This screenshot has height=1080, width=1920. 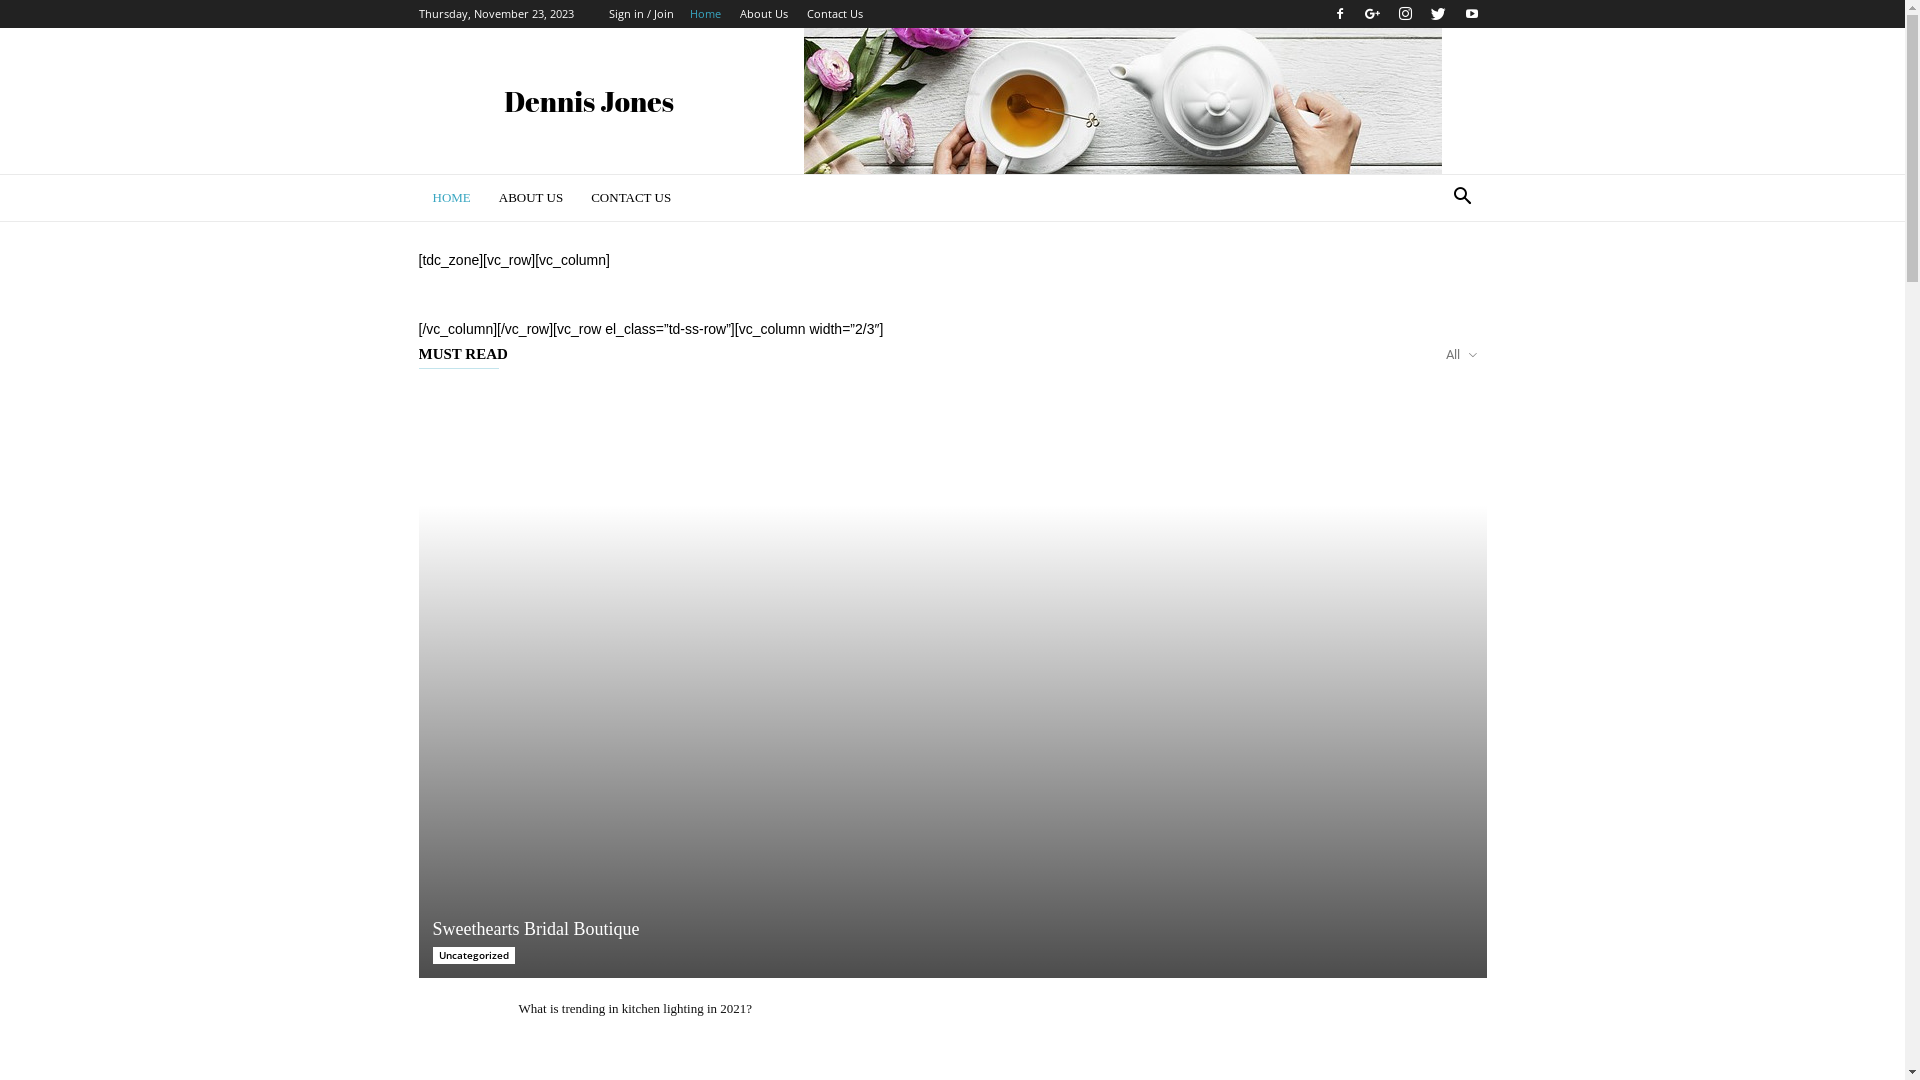 What do you see at coordinates (536, 929) in the screenshot?
I see `Sweethearts Bridal Boutique` at bounding box center [536, 929].